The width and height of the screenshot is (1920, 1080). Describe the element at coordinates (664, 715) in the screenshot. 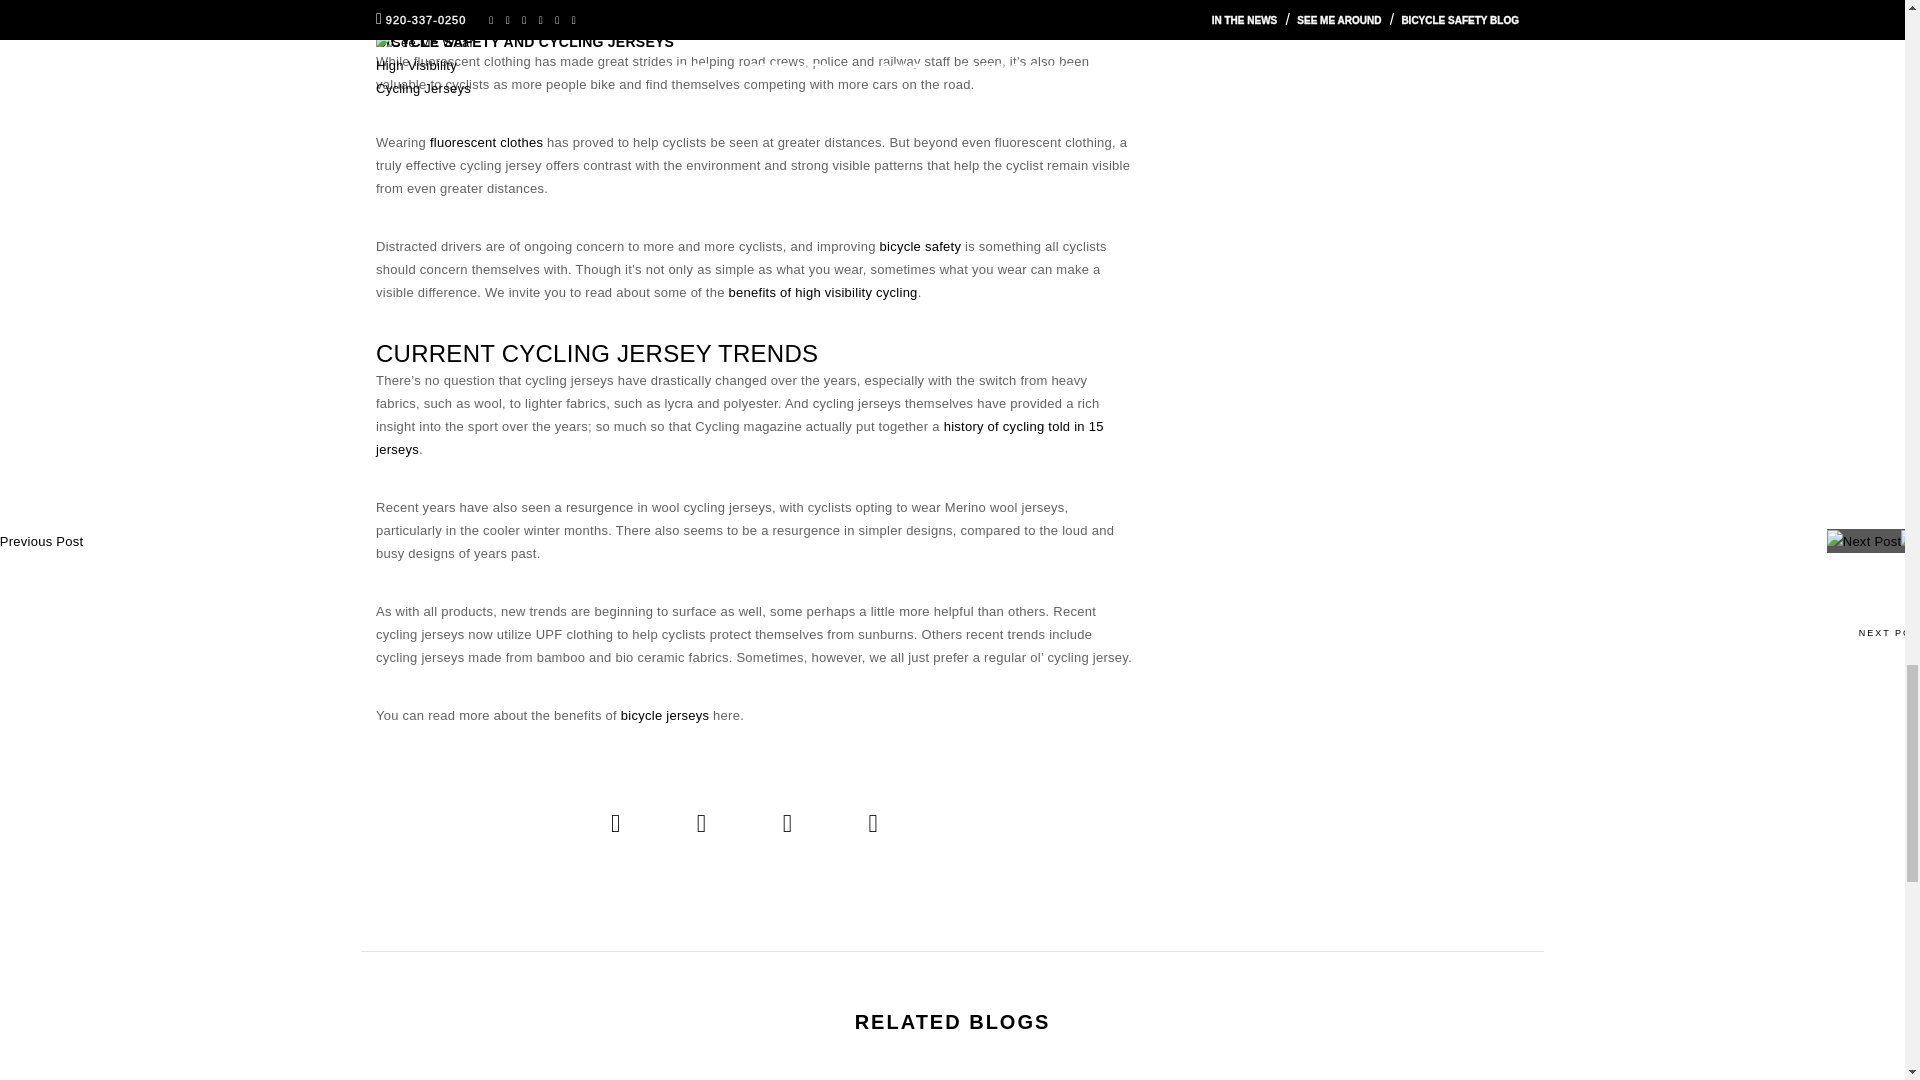

I see `bicycle jerseys` at that location.